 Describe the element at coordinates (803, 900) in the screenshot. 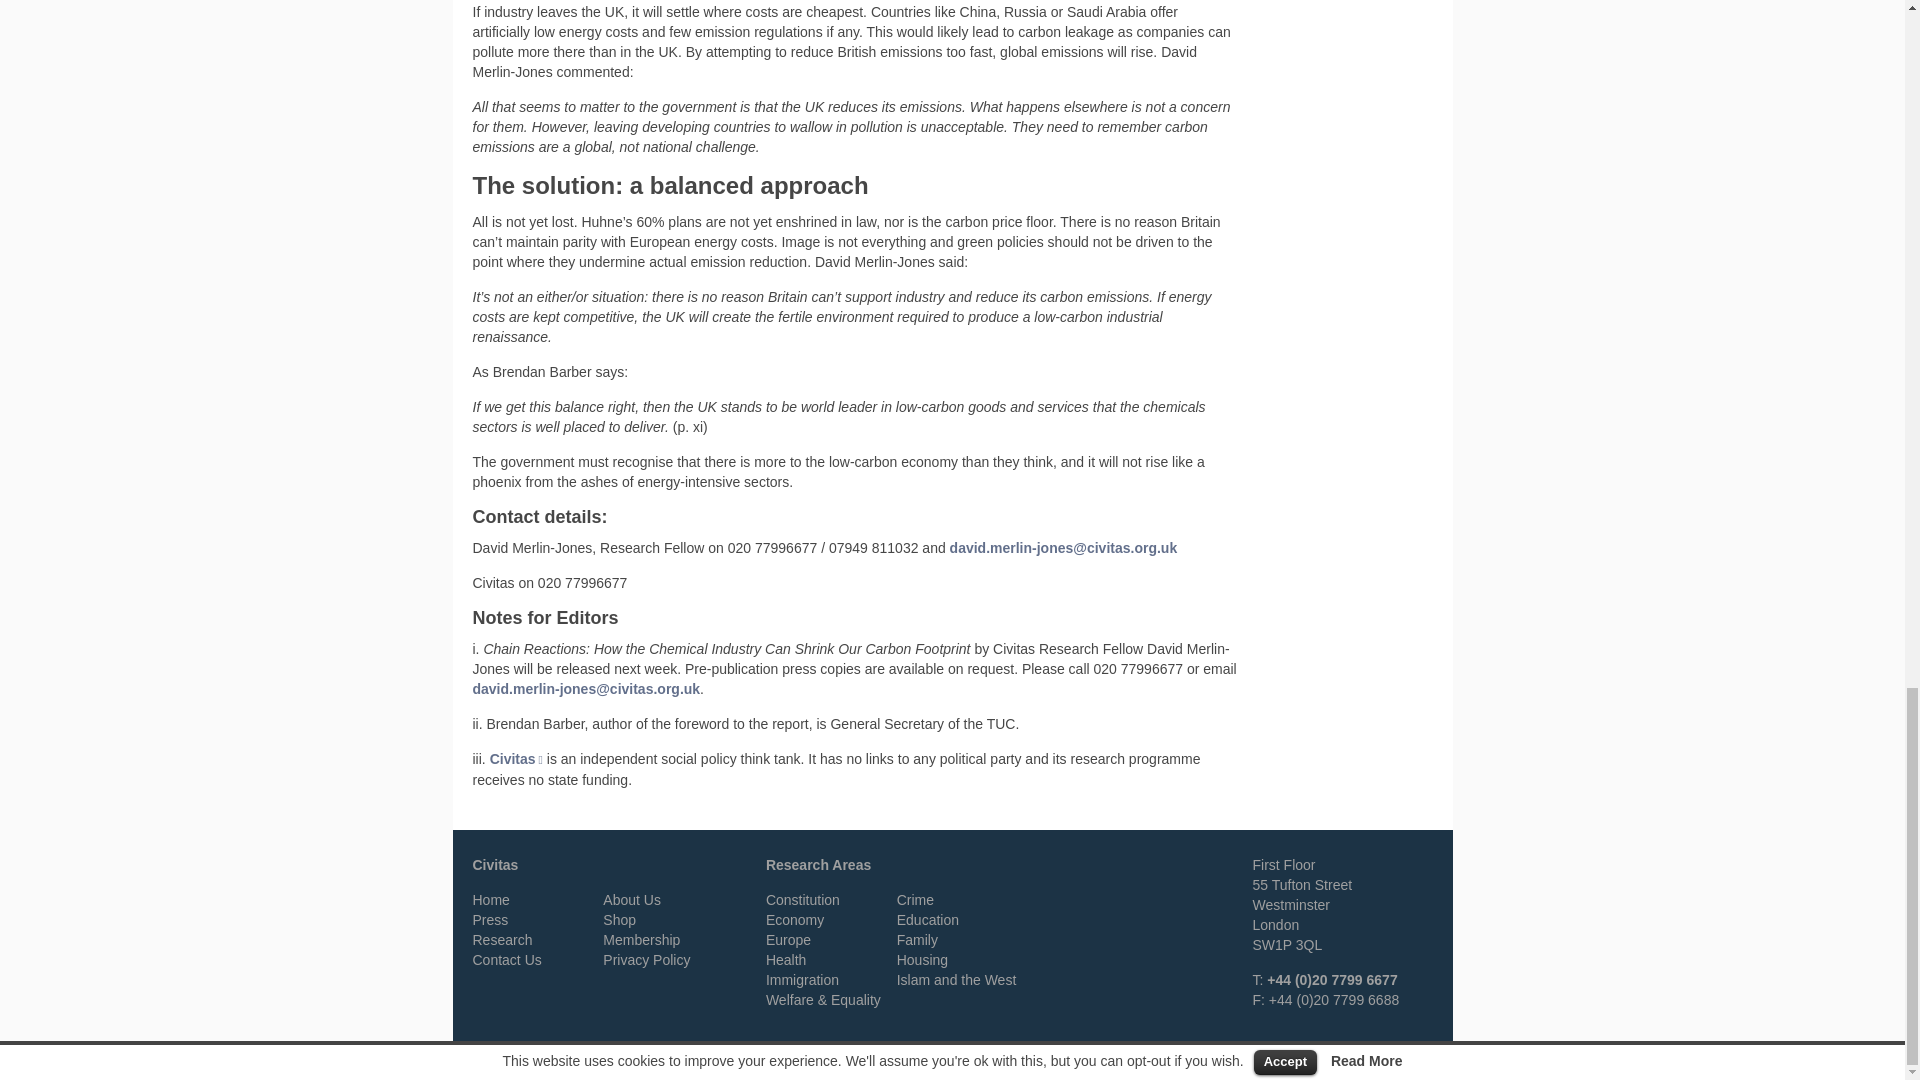

I see `Constitution` at that location.